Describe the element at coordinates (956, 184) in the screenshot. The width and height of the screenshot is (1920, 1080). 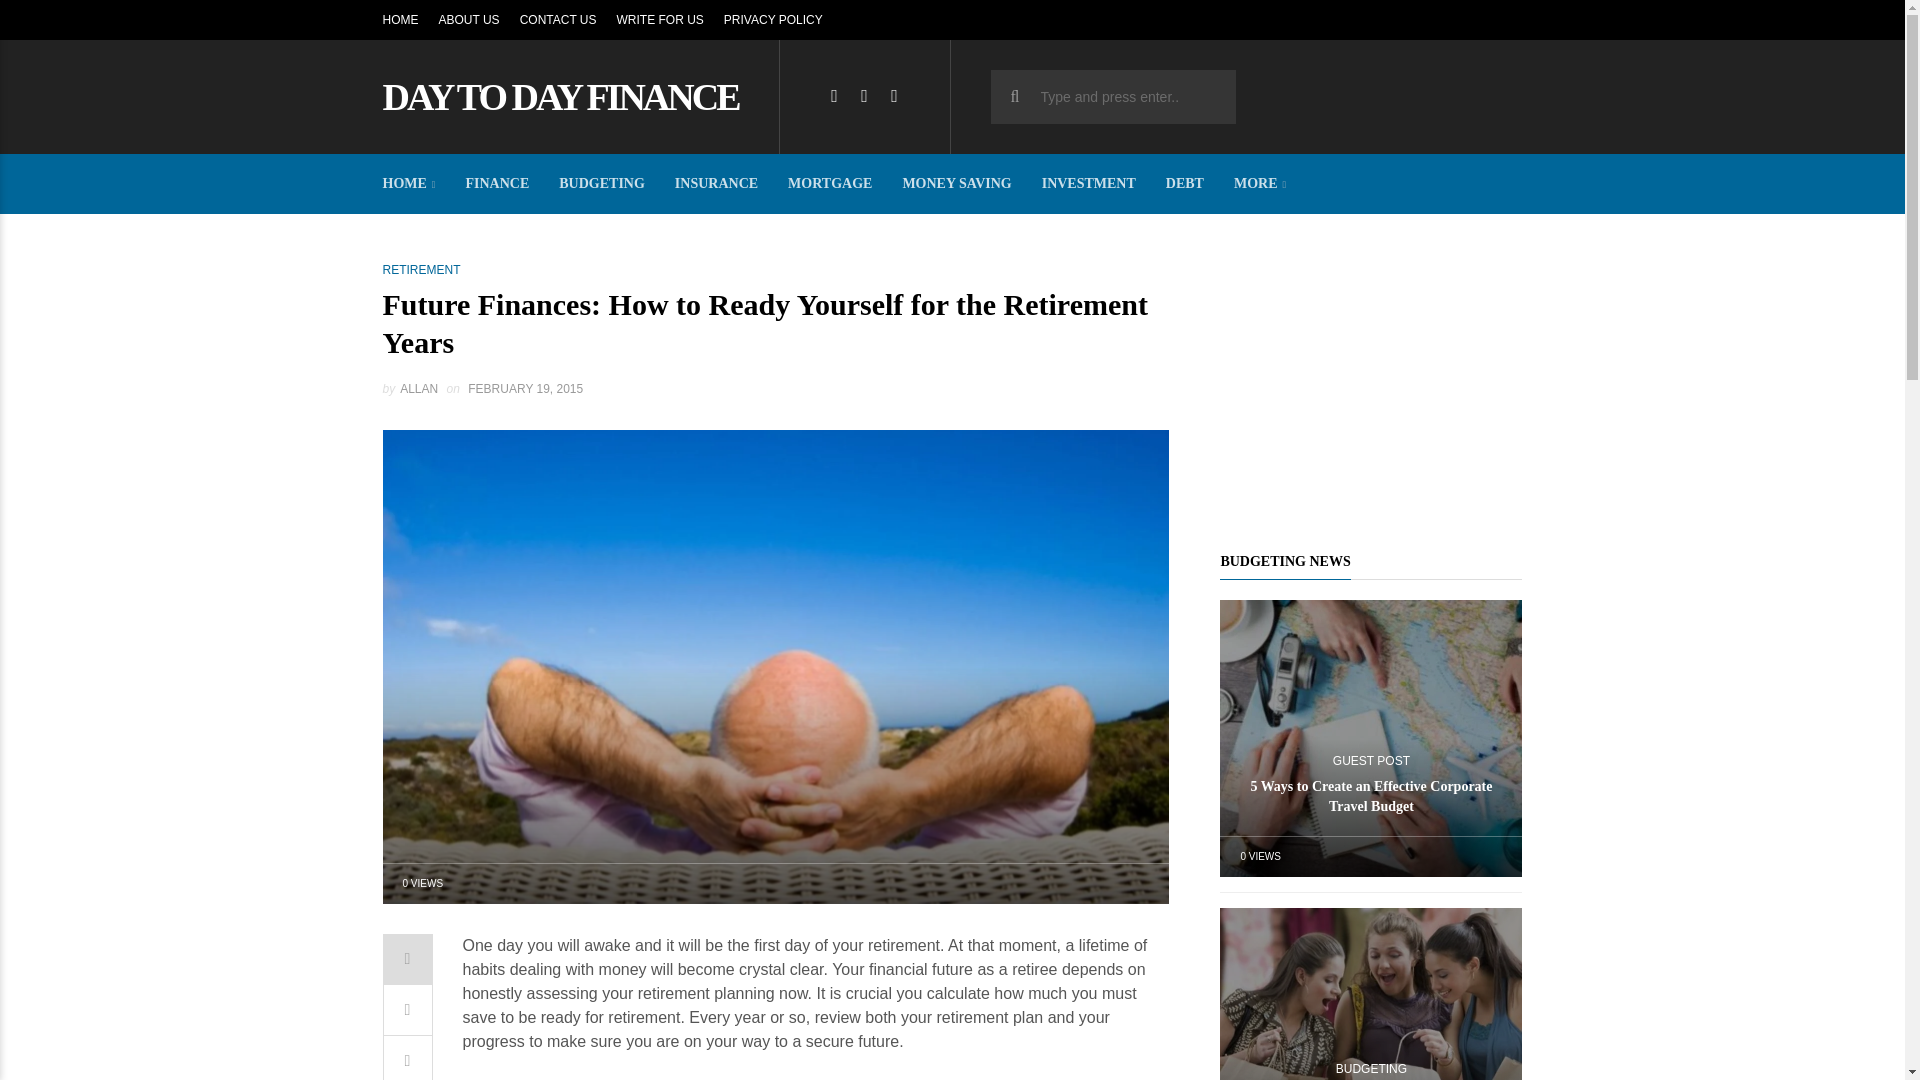
I see `MONEY SAVING` at that location.